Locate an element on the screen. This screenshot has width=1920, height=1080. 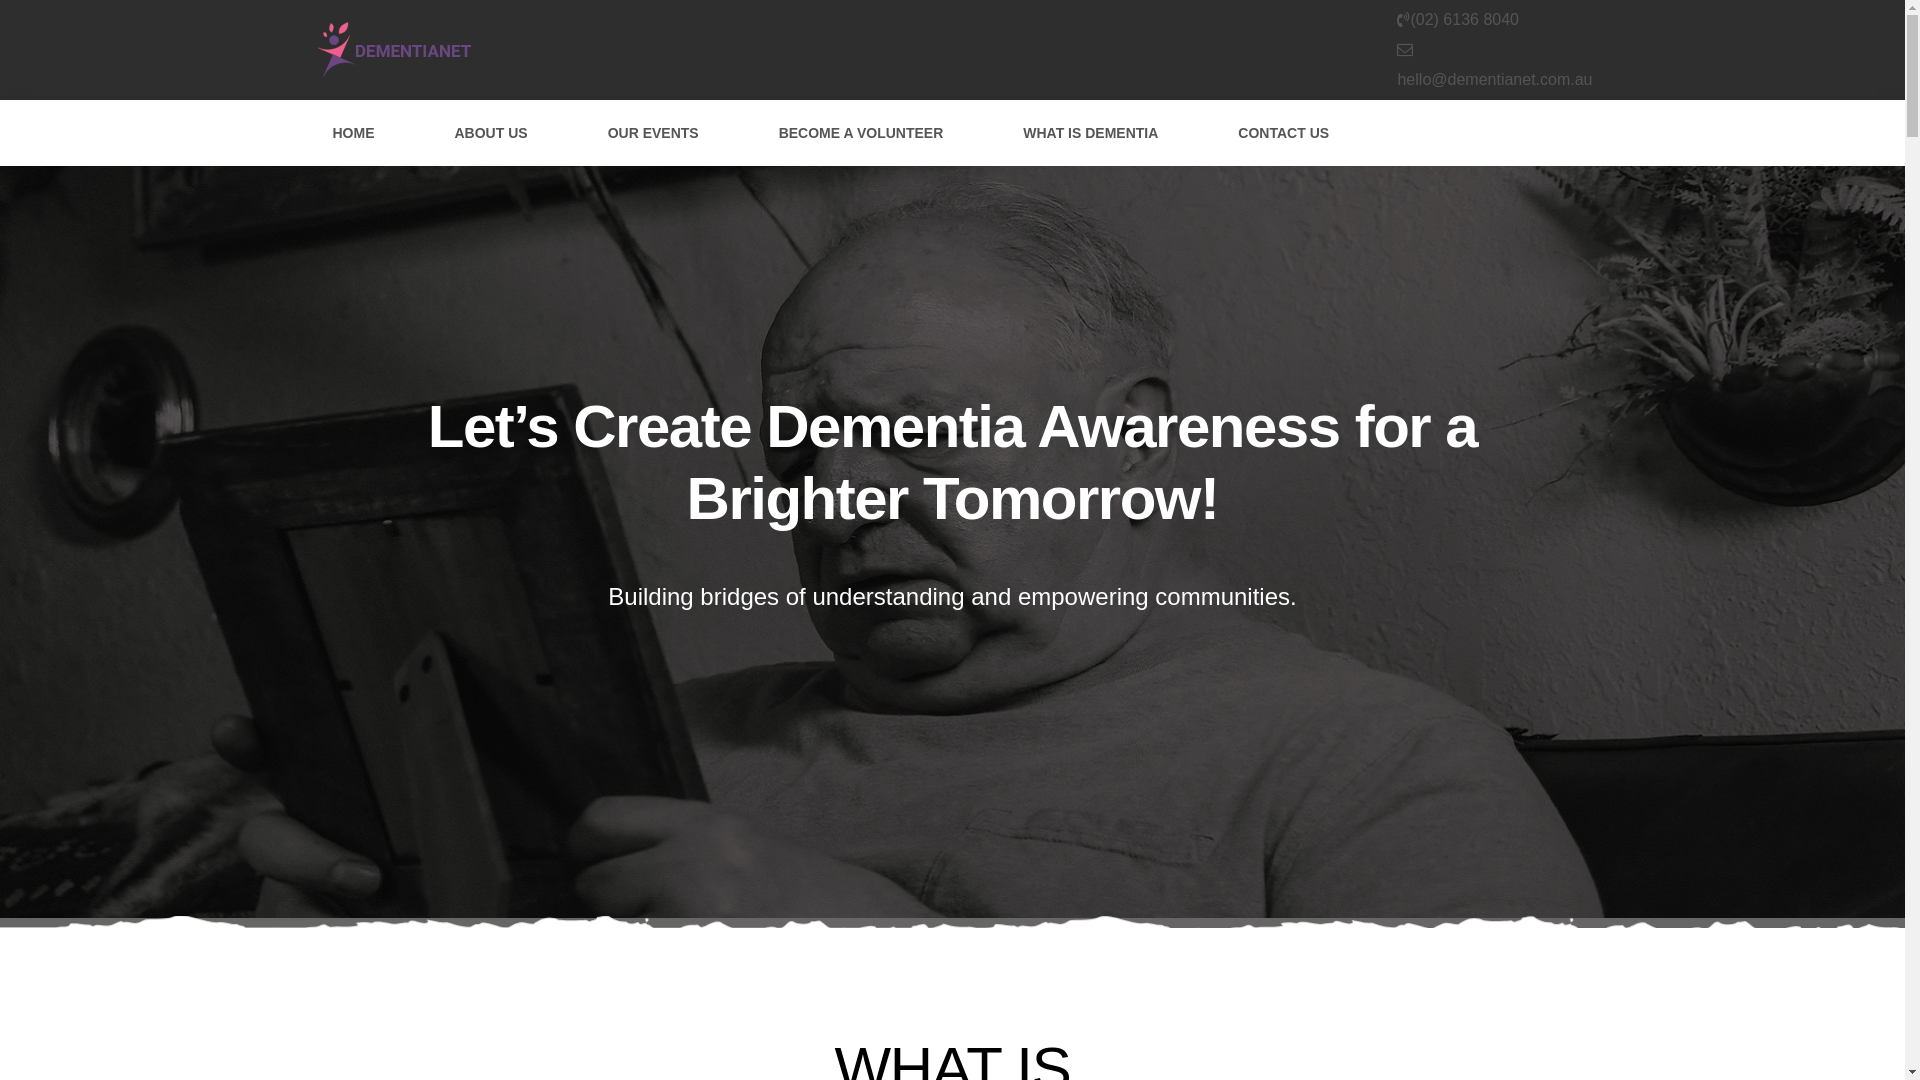
CONTACT US is located at coordinates (1284, 132).